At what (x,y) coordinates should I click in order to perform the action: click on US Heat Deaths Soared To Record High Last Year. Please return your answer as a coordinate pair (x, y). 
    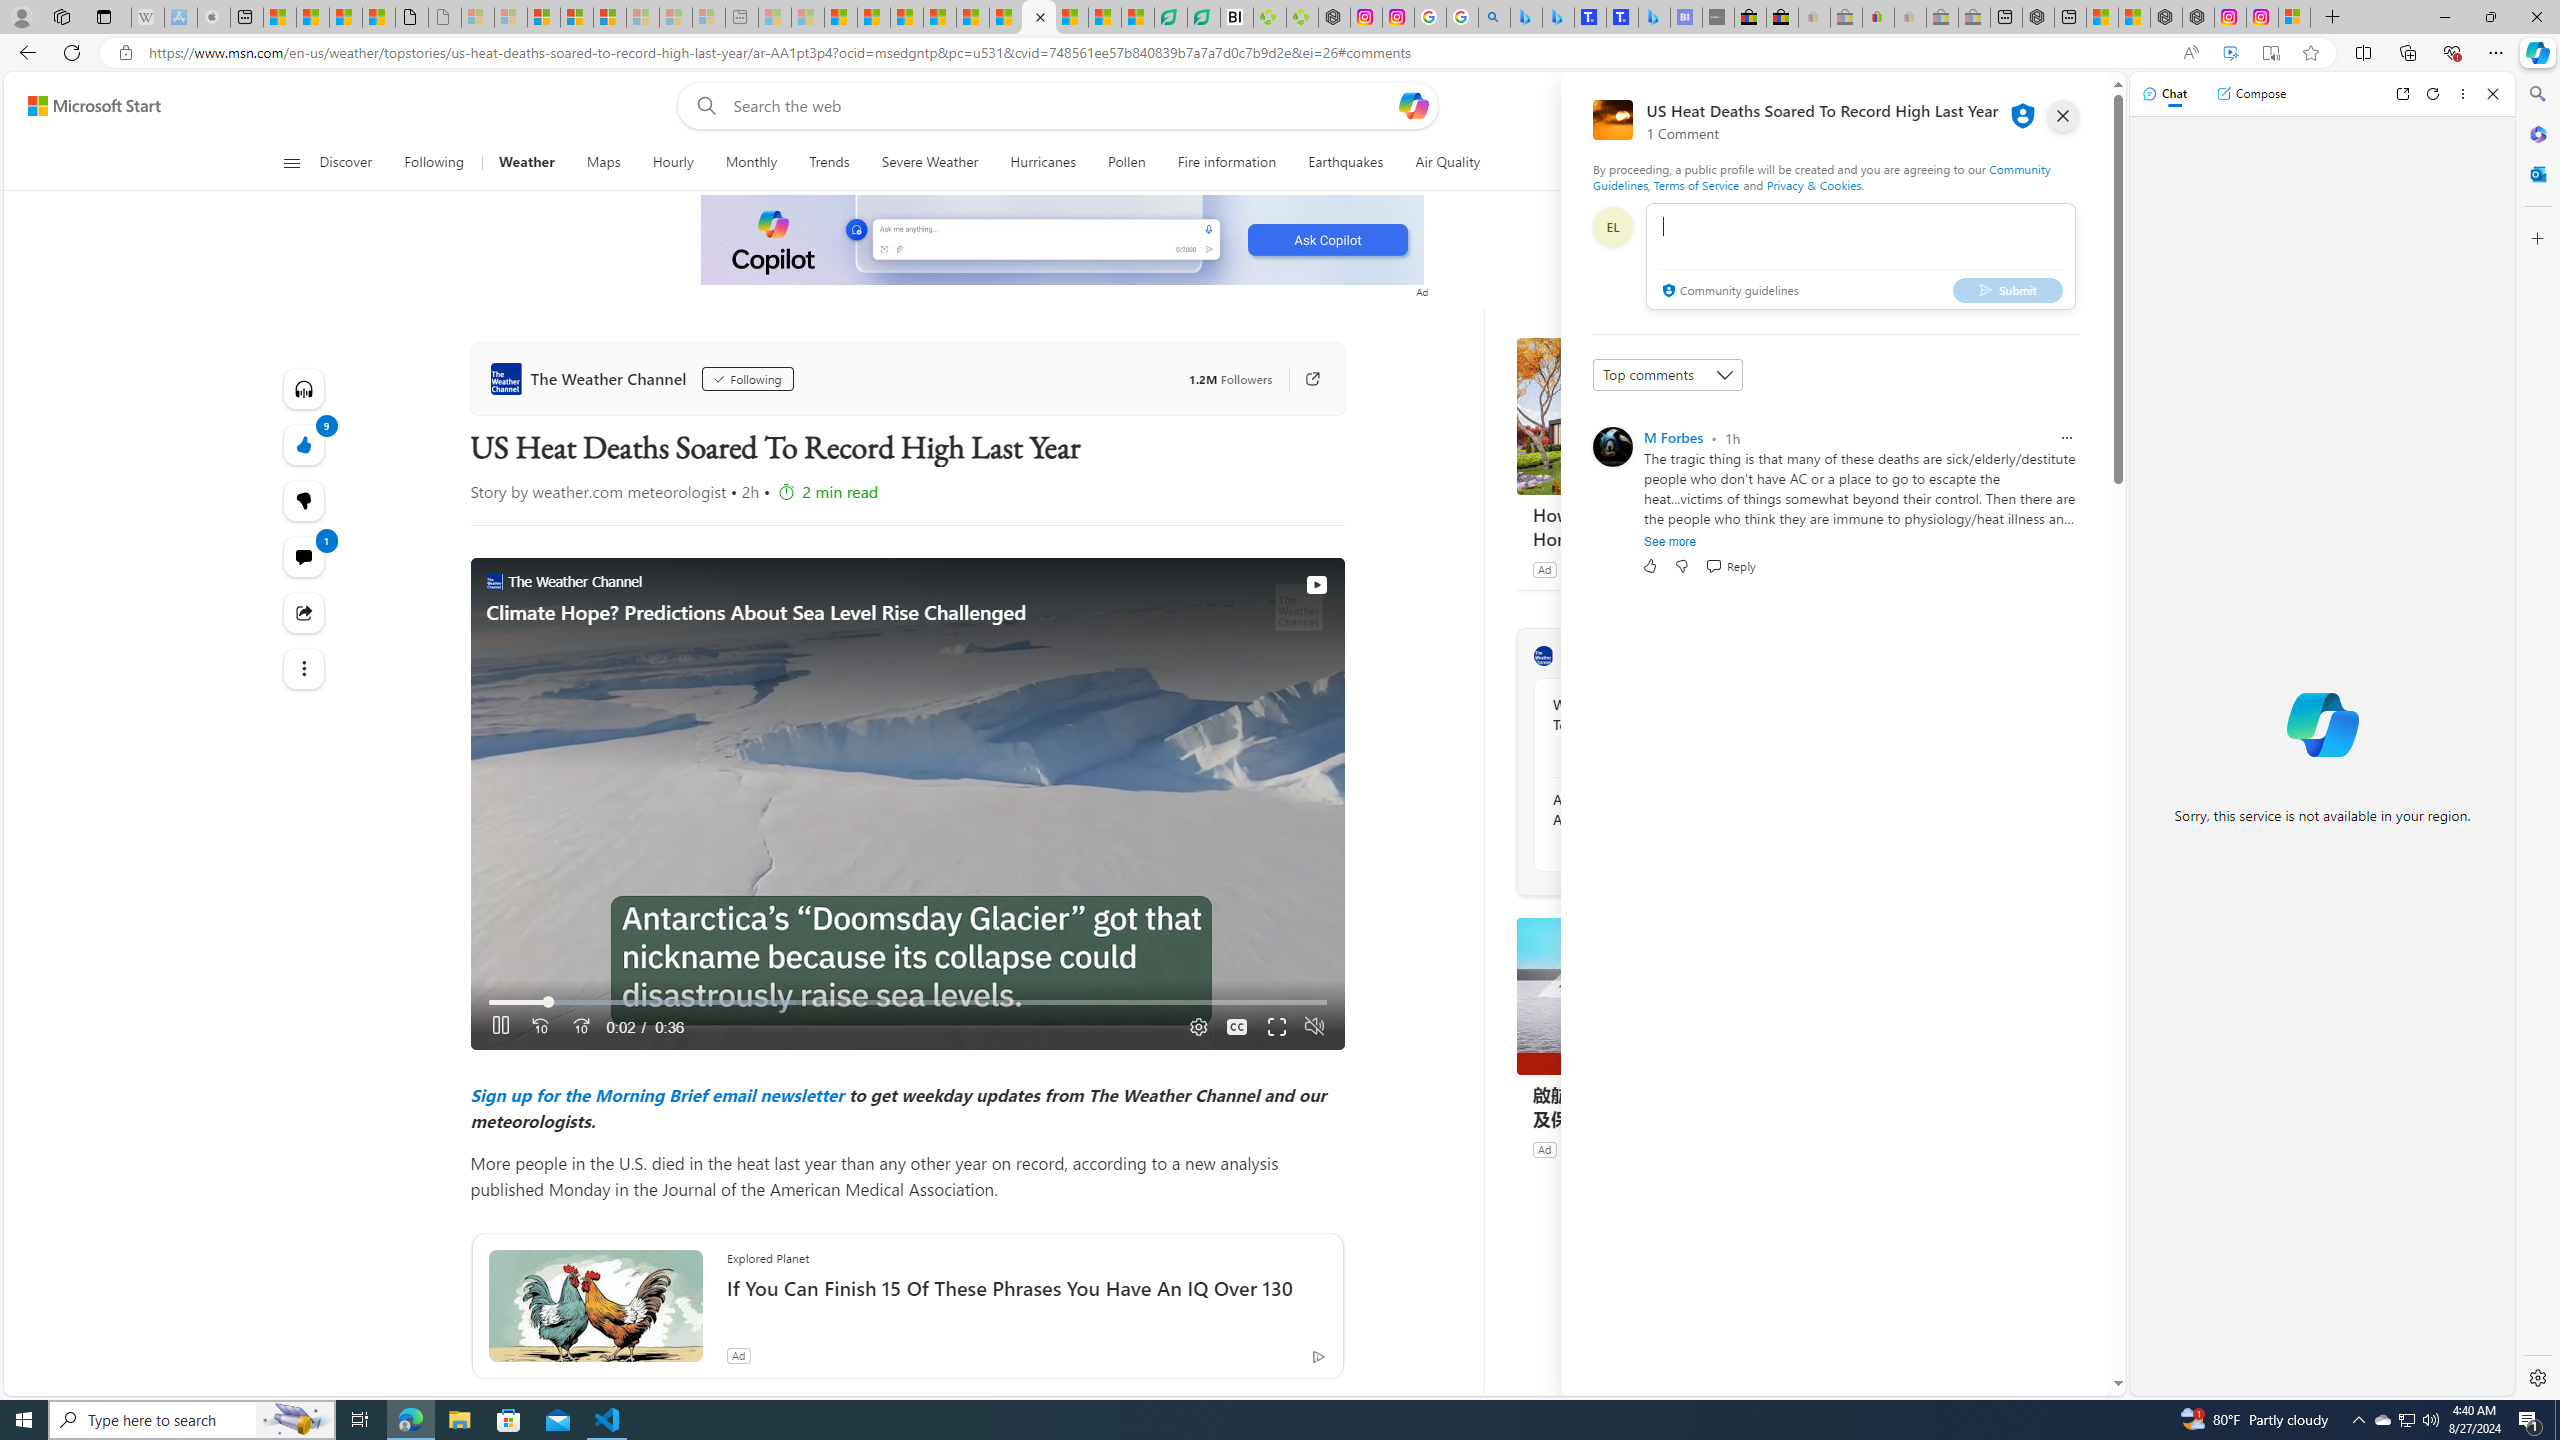
    Looking at the image, I should click on (1038, 17).